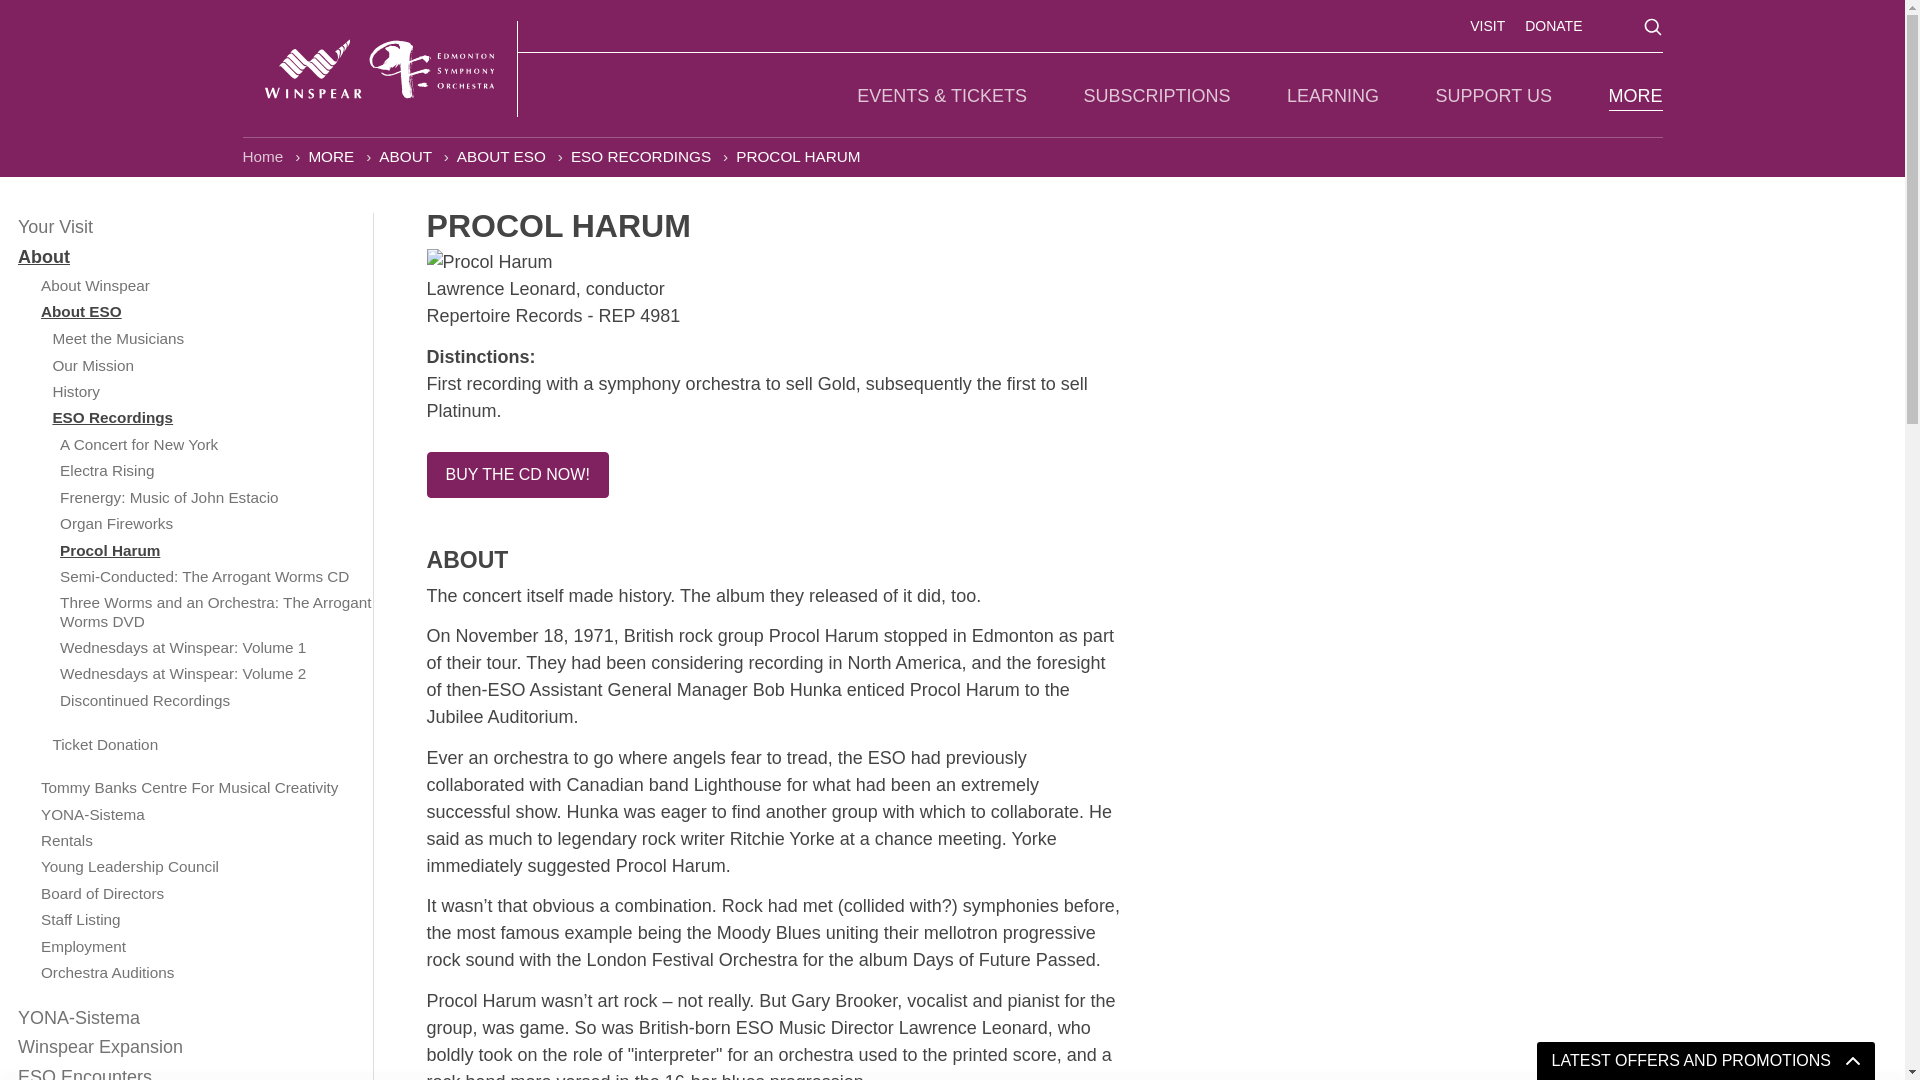 This screenshot has width=1920, height=1080. What do you see at coordinates (332, 156) in the screenshot?
I see `More` at bounding box center [332, 156].